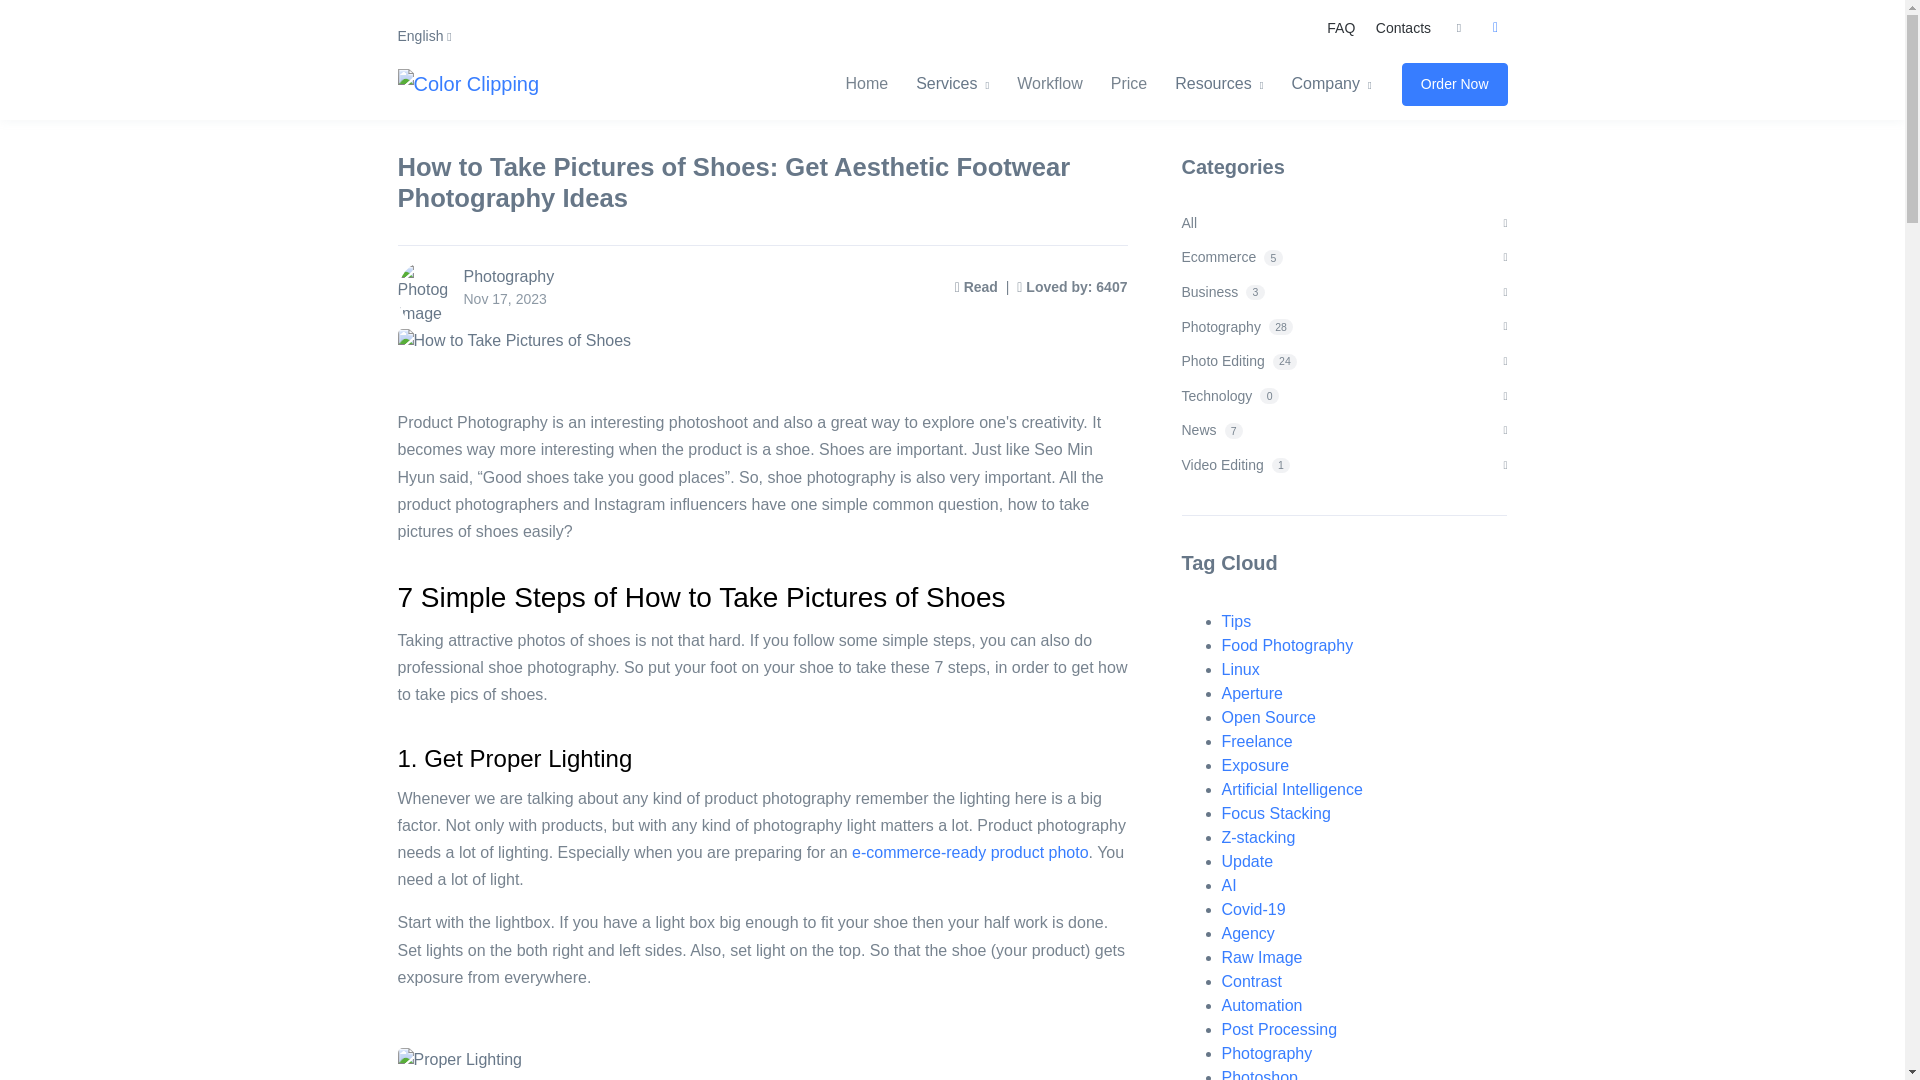  Describe the element at coordinates (1049, 83) in the screenshot. I see `Workflow` at that location.